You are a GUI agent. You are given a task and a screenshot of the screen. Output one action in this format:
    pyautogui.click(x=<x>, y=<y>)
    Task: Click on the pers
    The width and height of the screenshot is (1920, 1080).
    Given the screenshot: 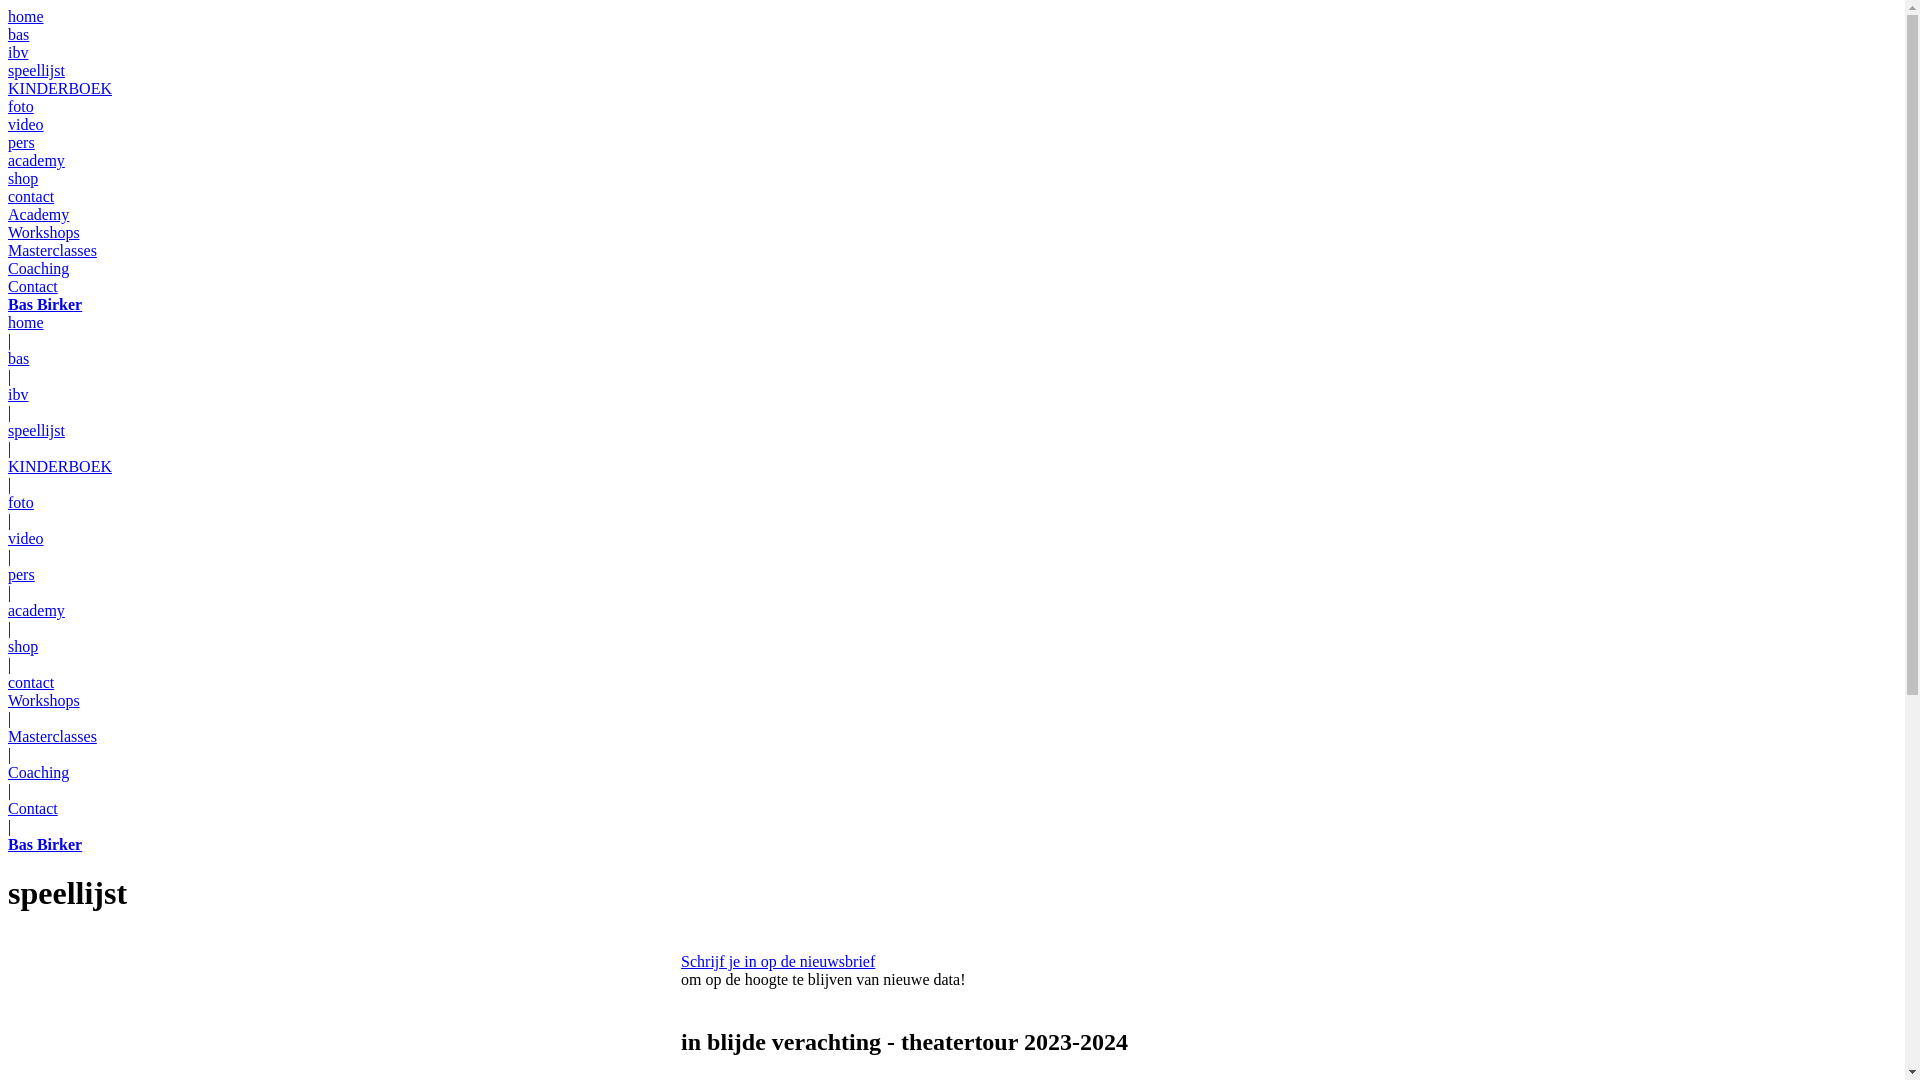 What is the action you would take?
    pyautogui.click(x=22, y=142)
    